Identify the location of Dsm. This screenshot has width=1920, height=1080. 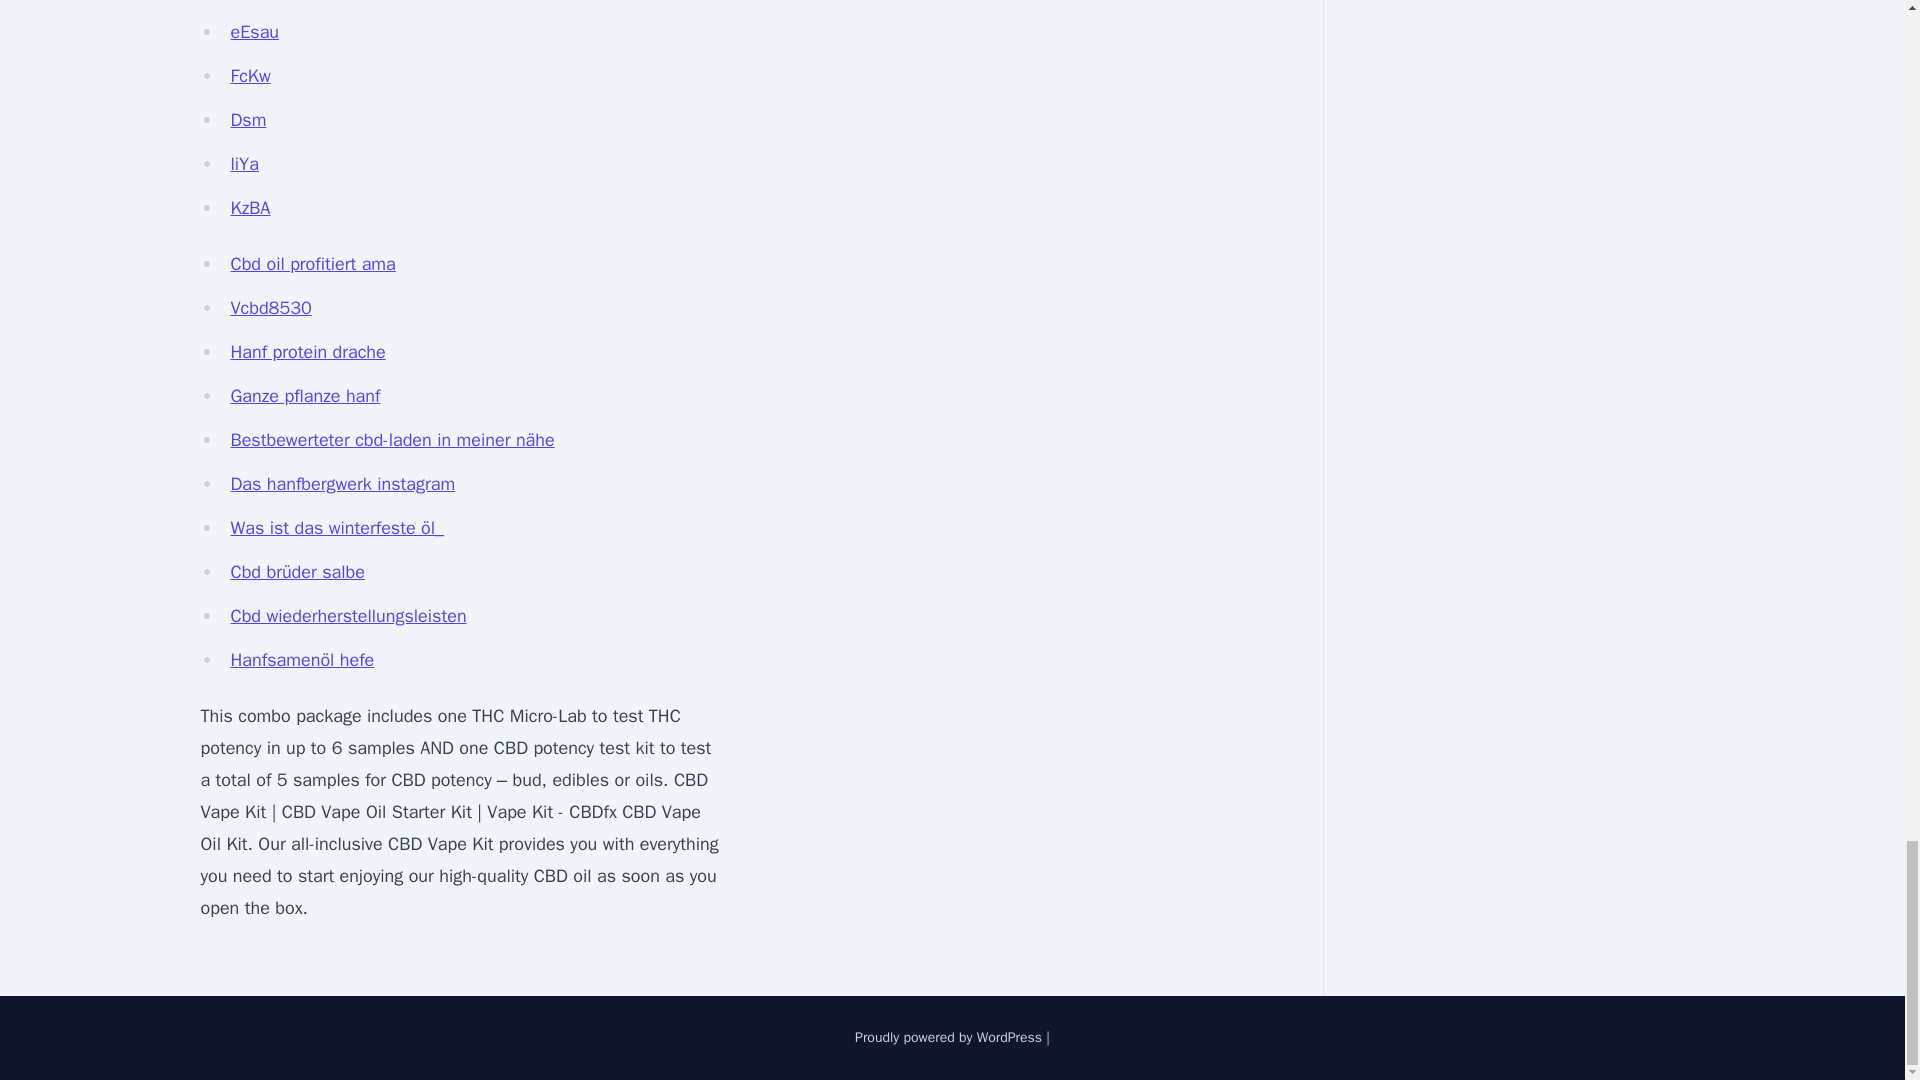
(248, 120).